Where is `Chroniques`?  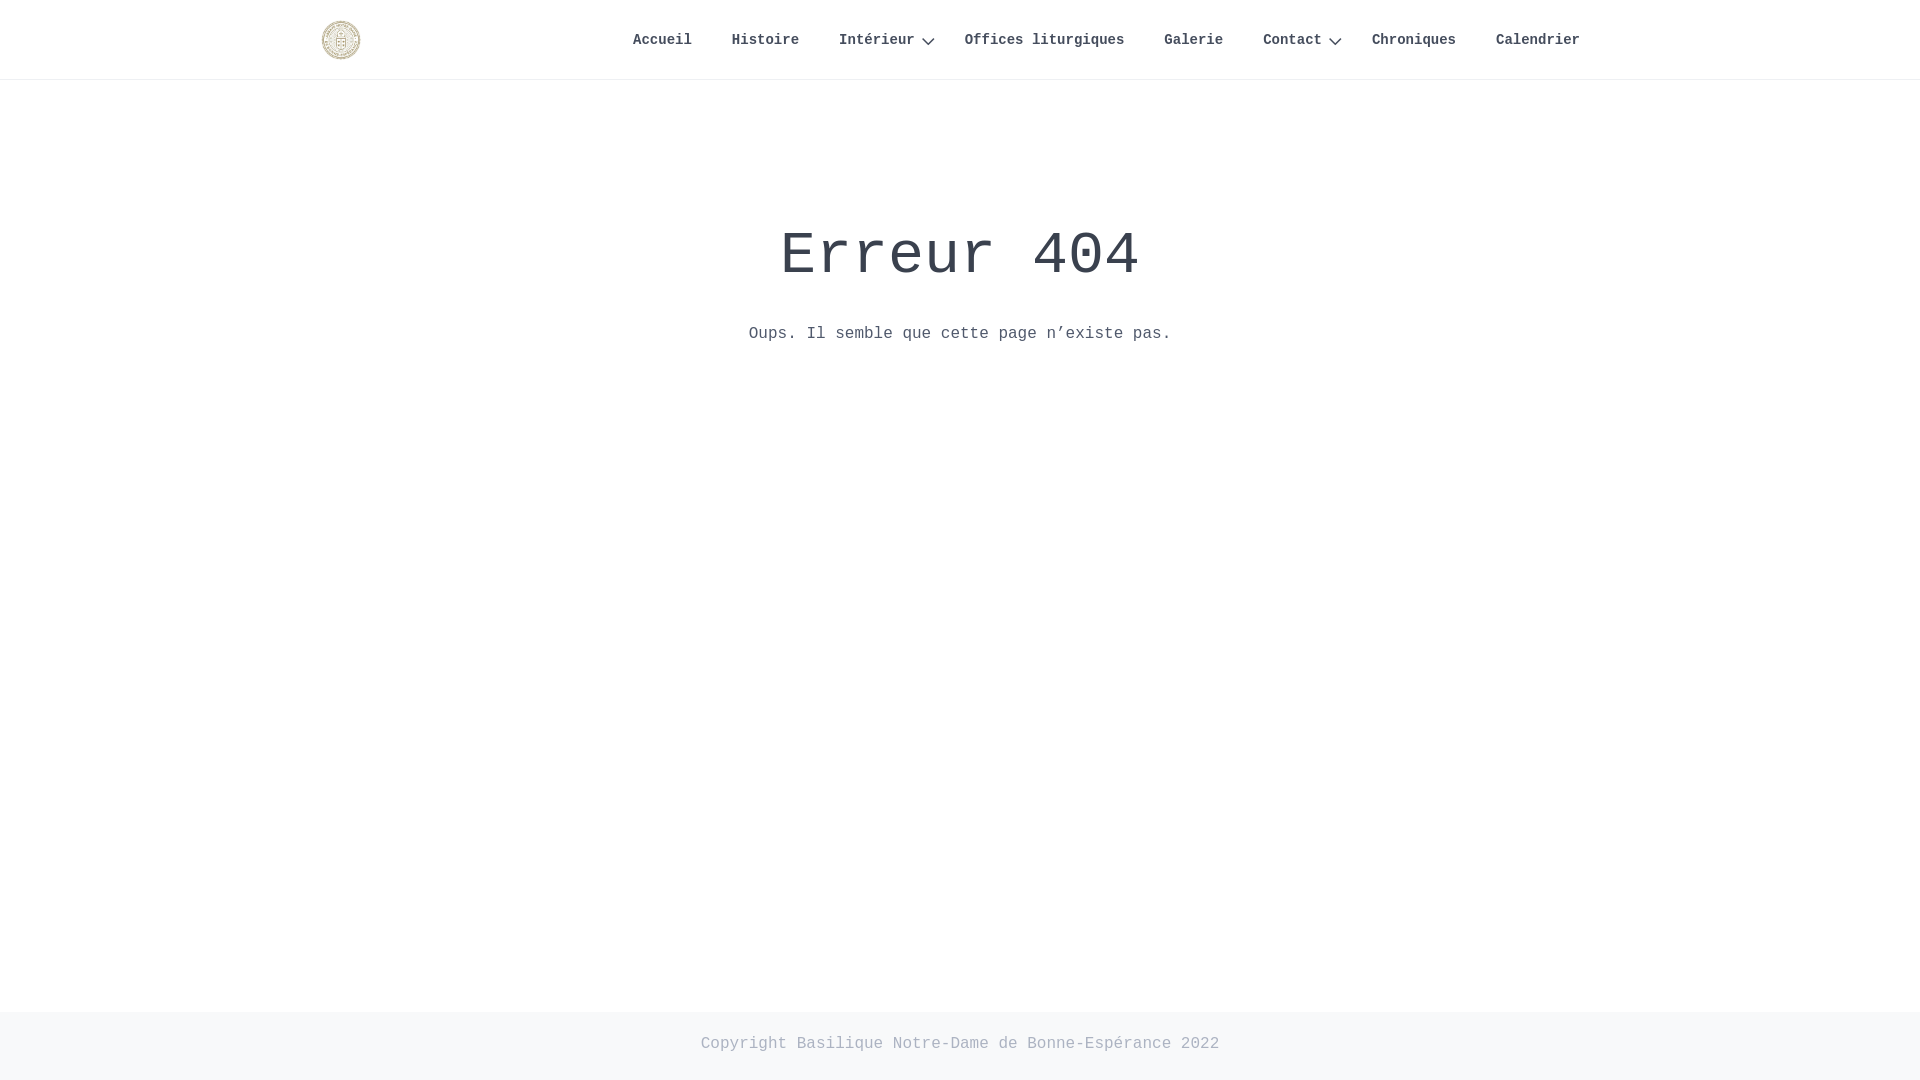
Chroniques is located at coordinates (1414, 40).